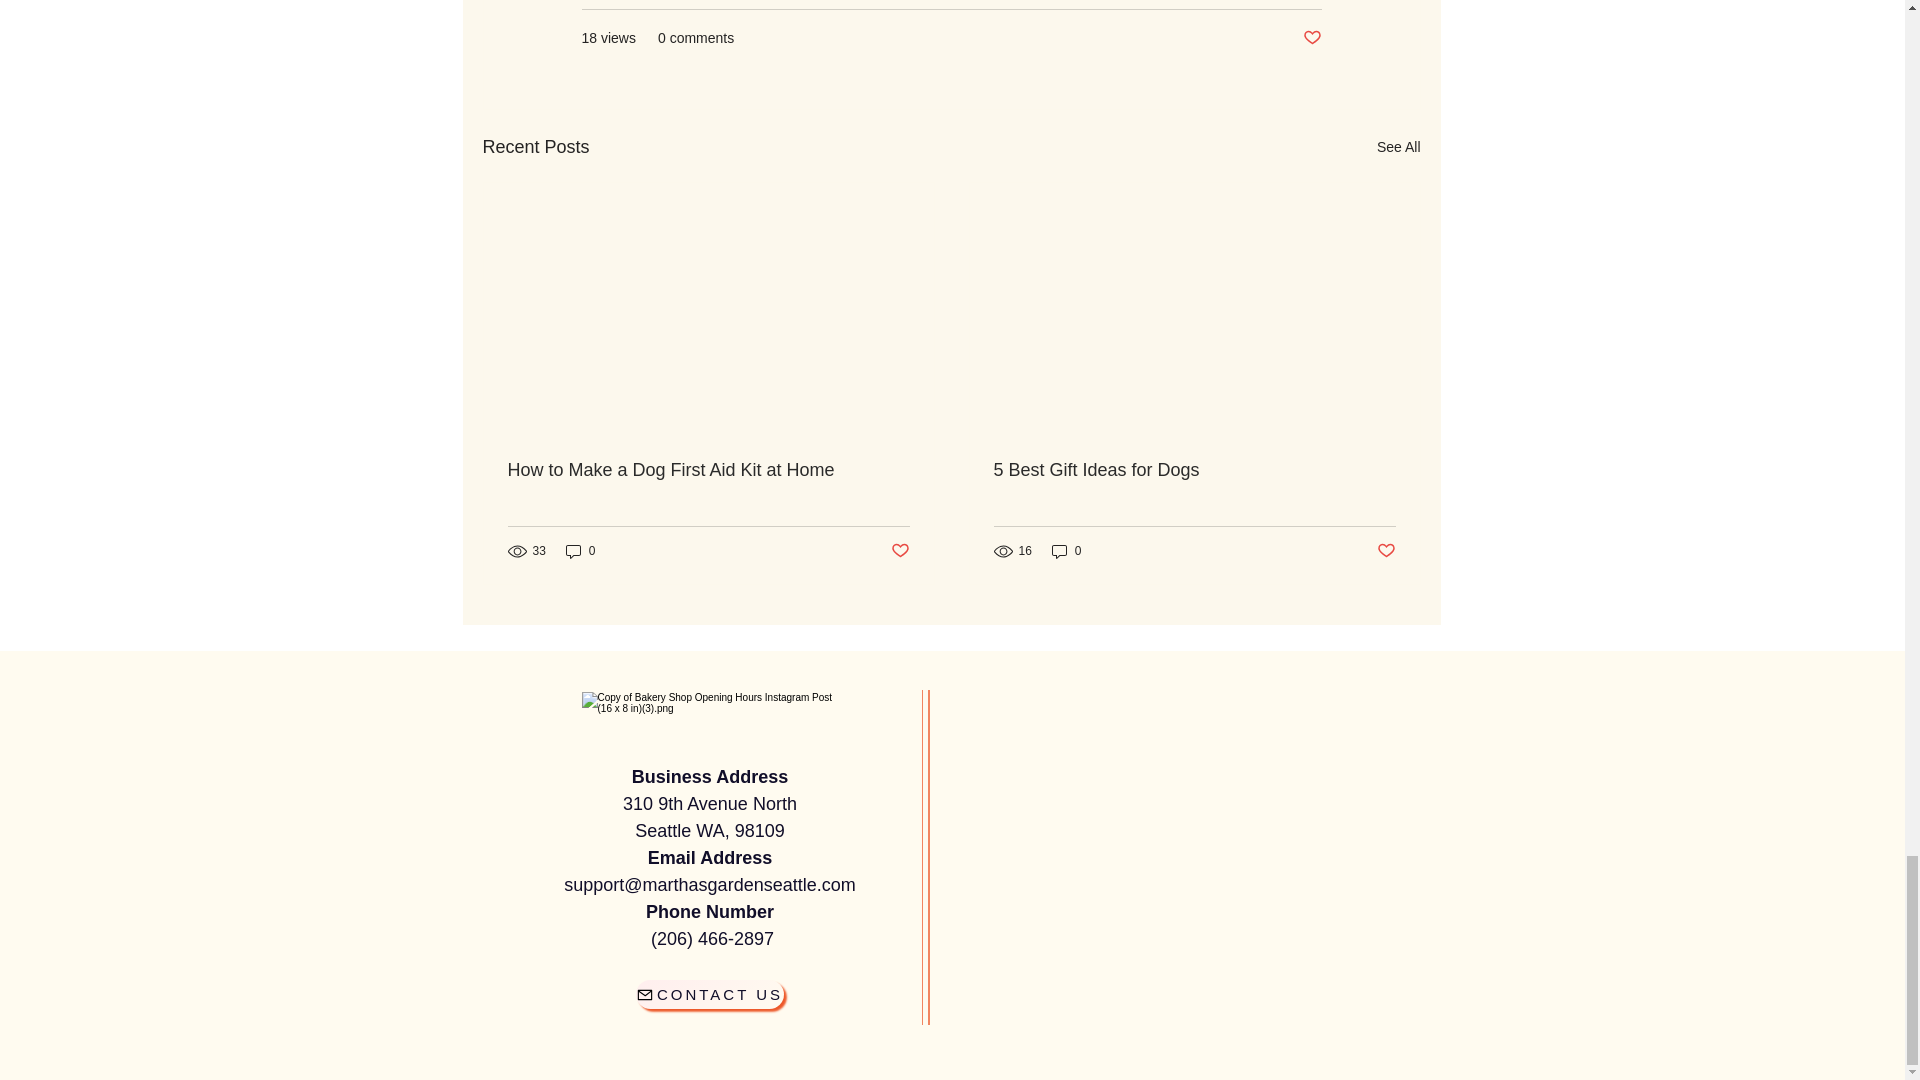 This screenshot has width=1920, height=1080. Describe the element at coordinates (899, 551) in the screenshot. I see `Post not marked as liked` at that location.